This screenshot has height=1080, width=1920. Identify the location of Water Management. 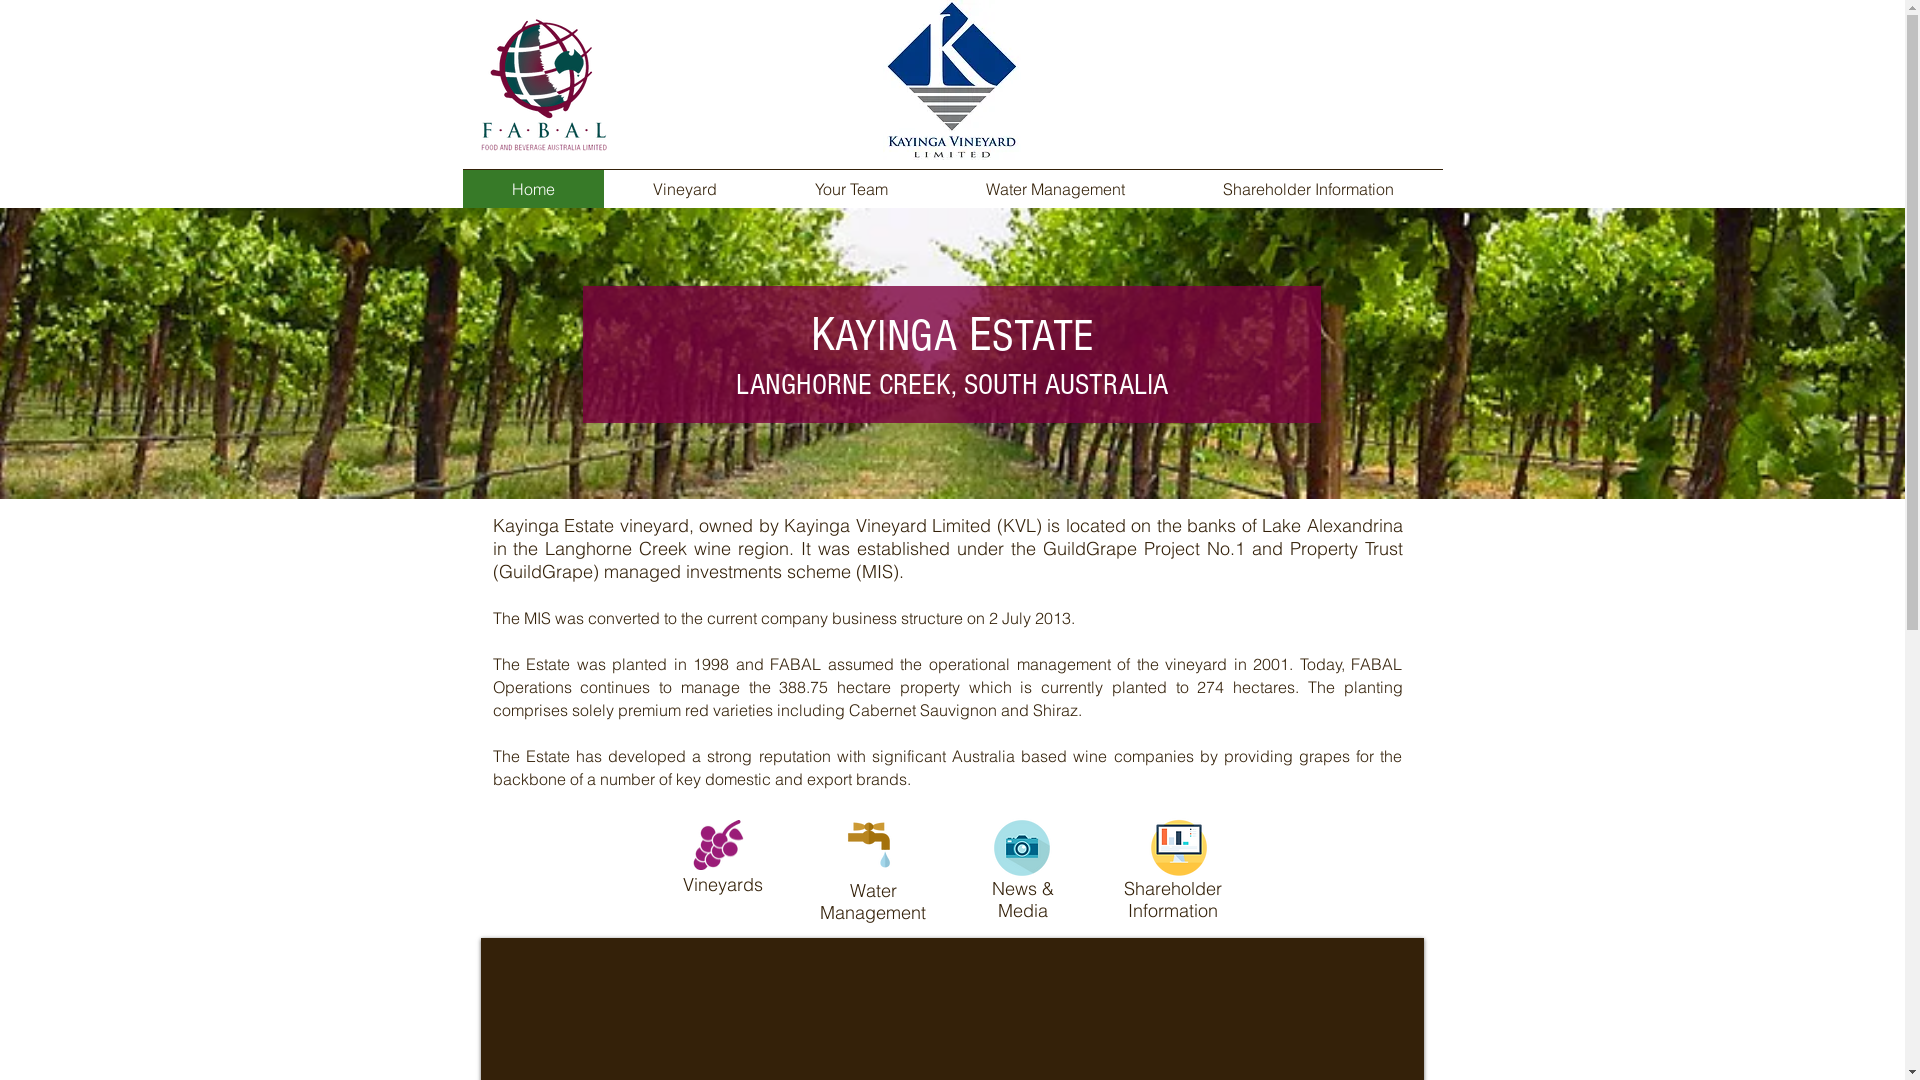
(1054, 189).